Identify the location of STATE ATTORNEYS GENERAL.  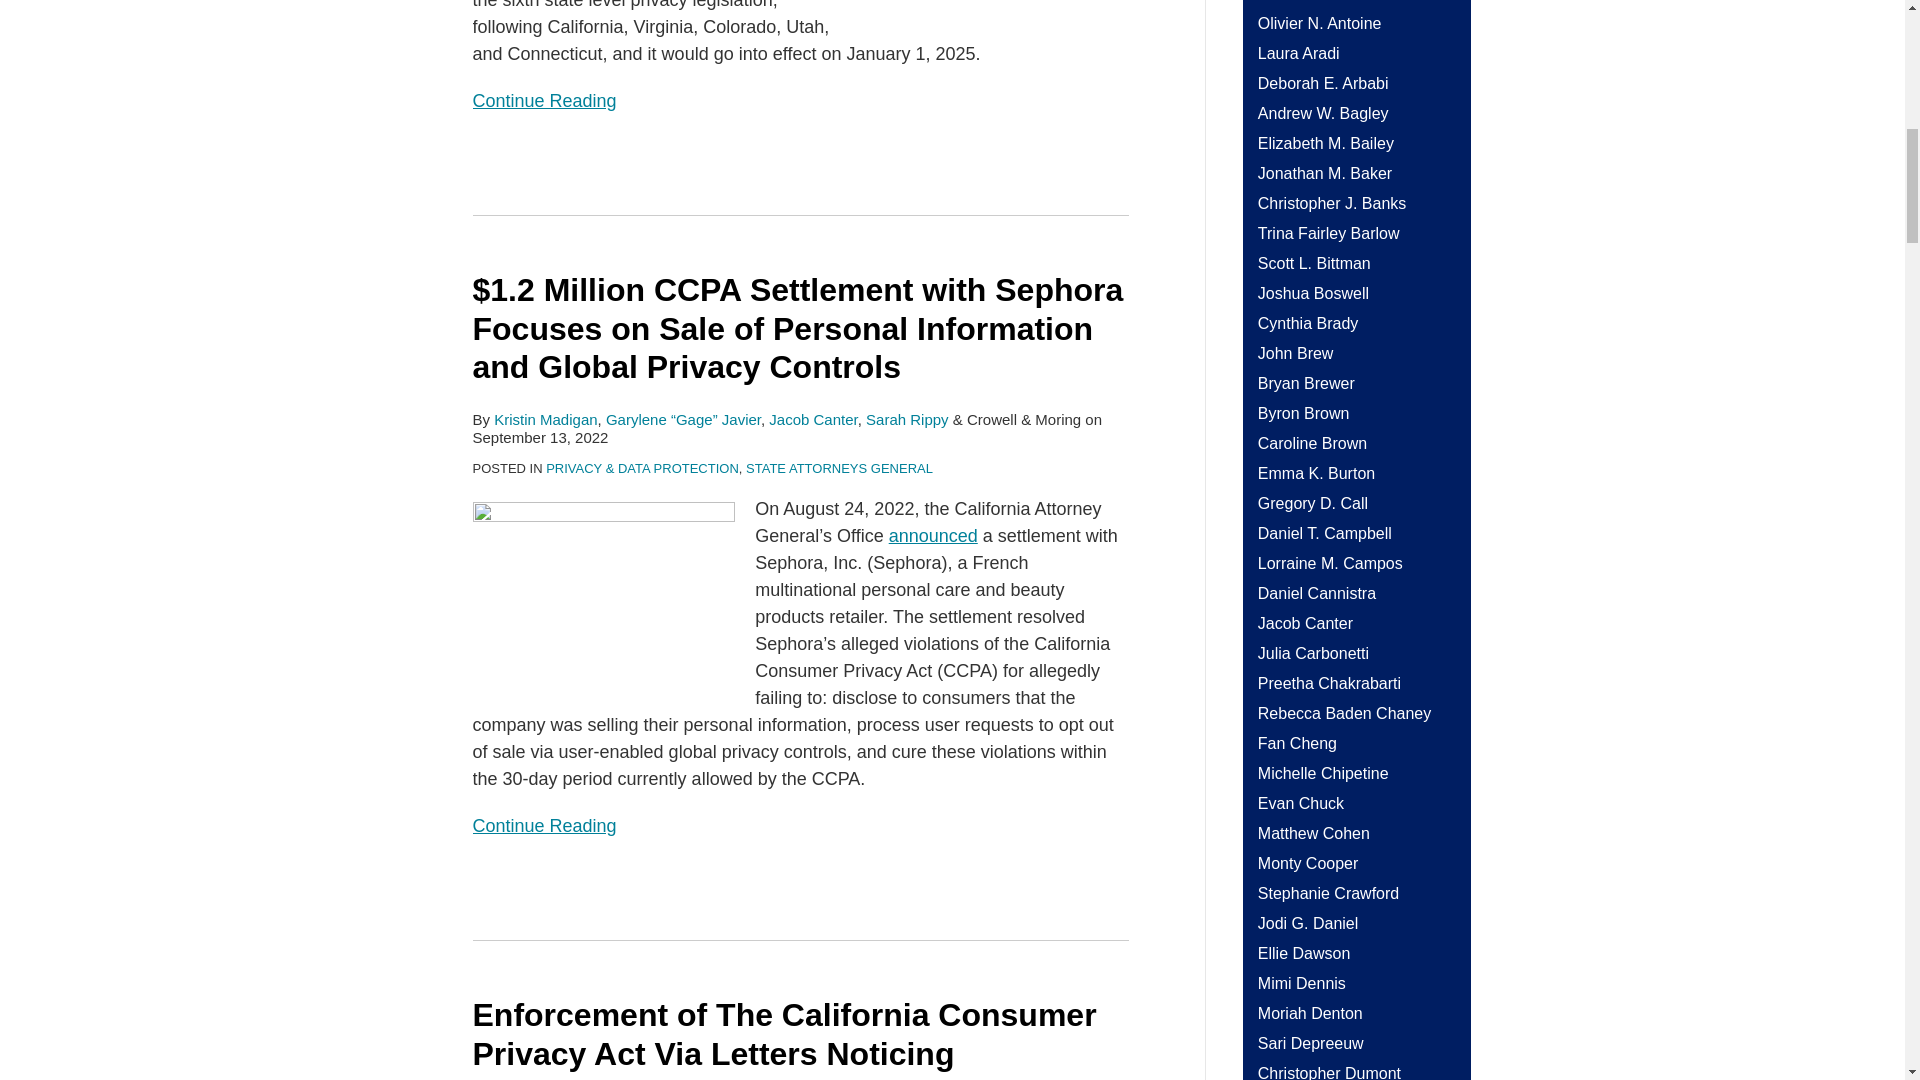
(840, 468).